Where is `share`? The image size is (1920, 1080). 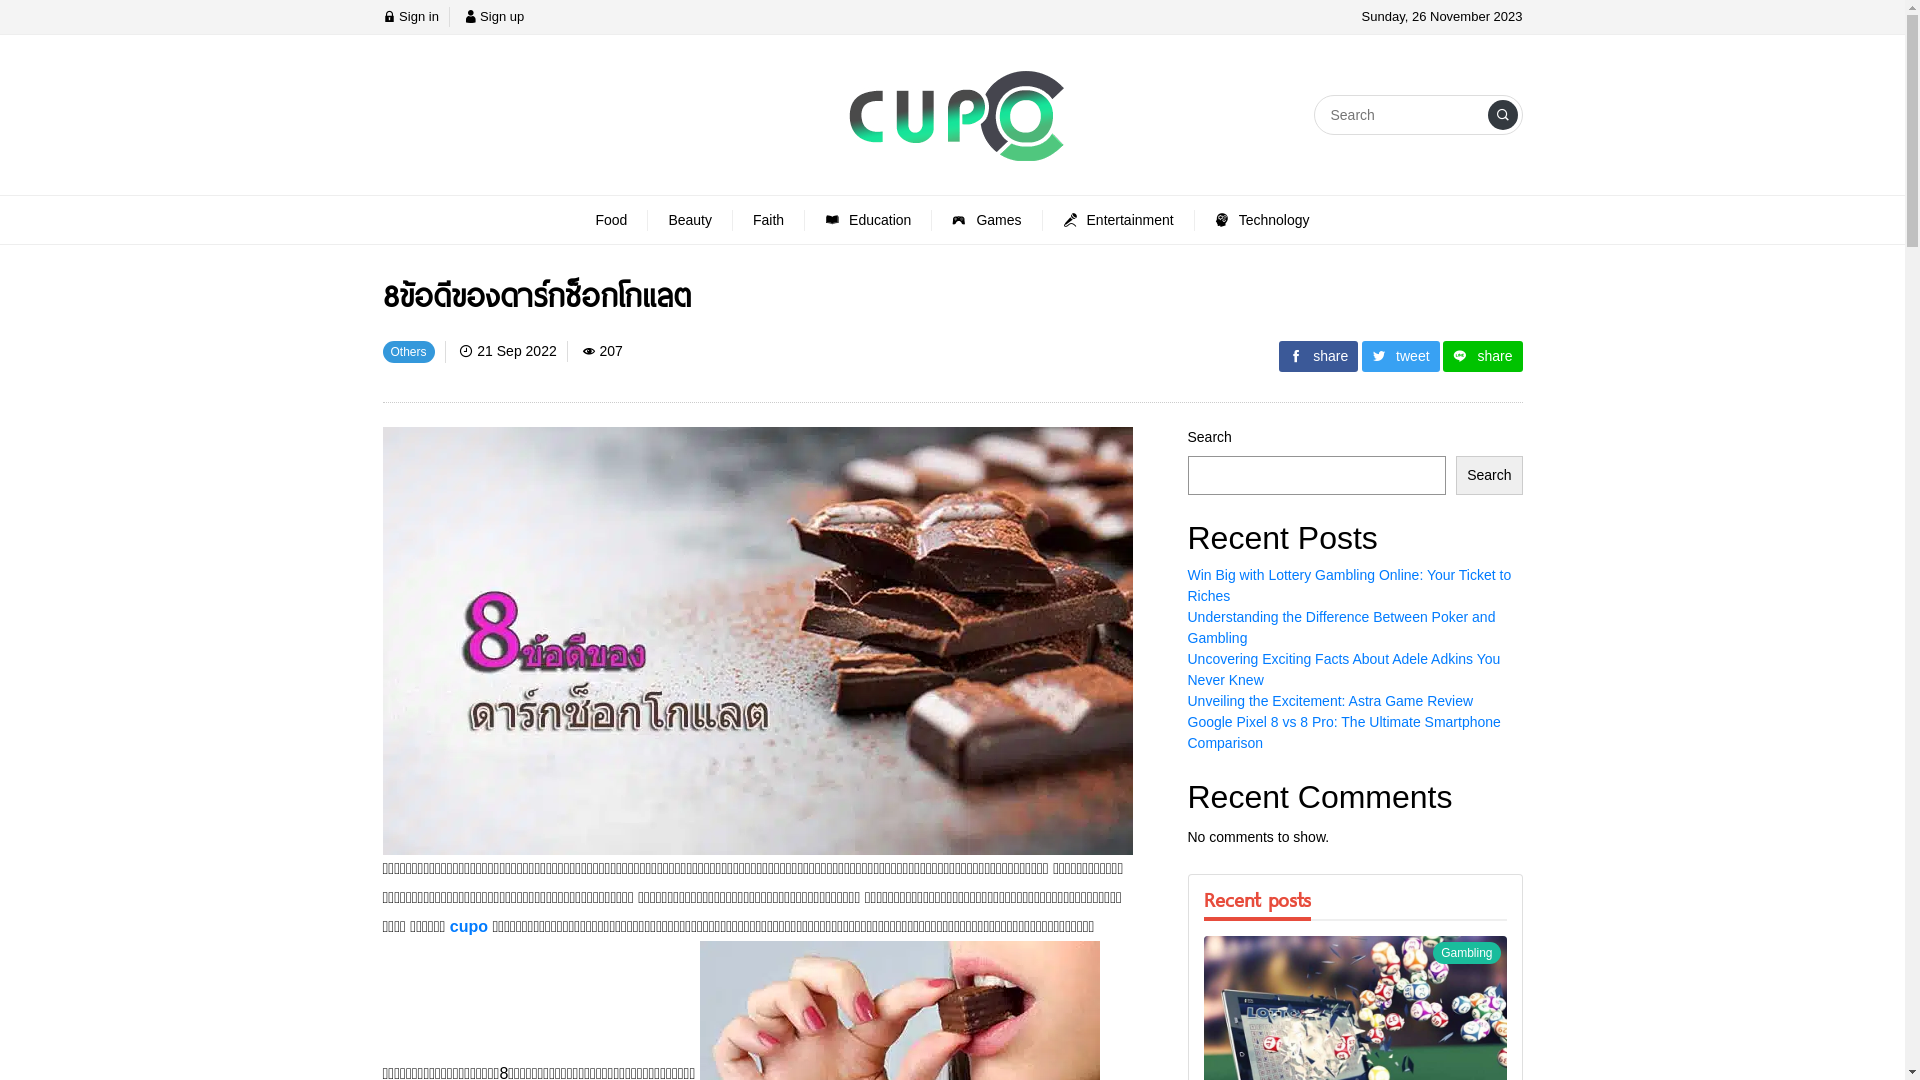 share is located at coordinates (1318, 356).